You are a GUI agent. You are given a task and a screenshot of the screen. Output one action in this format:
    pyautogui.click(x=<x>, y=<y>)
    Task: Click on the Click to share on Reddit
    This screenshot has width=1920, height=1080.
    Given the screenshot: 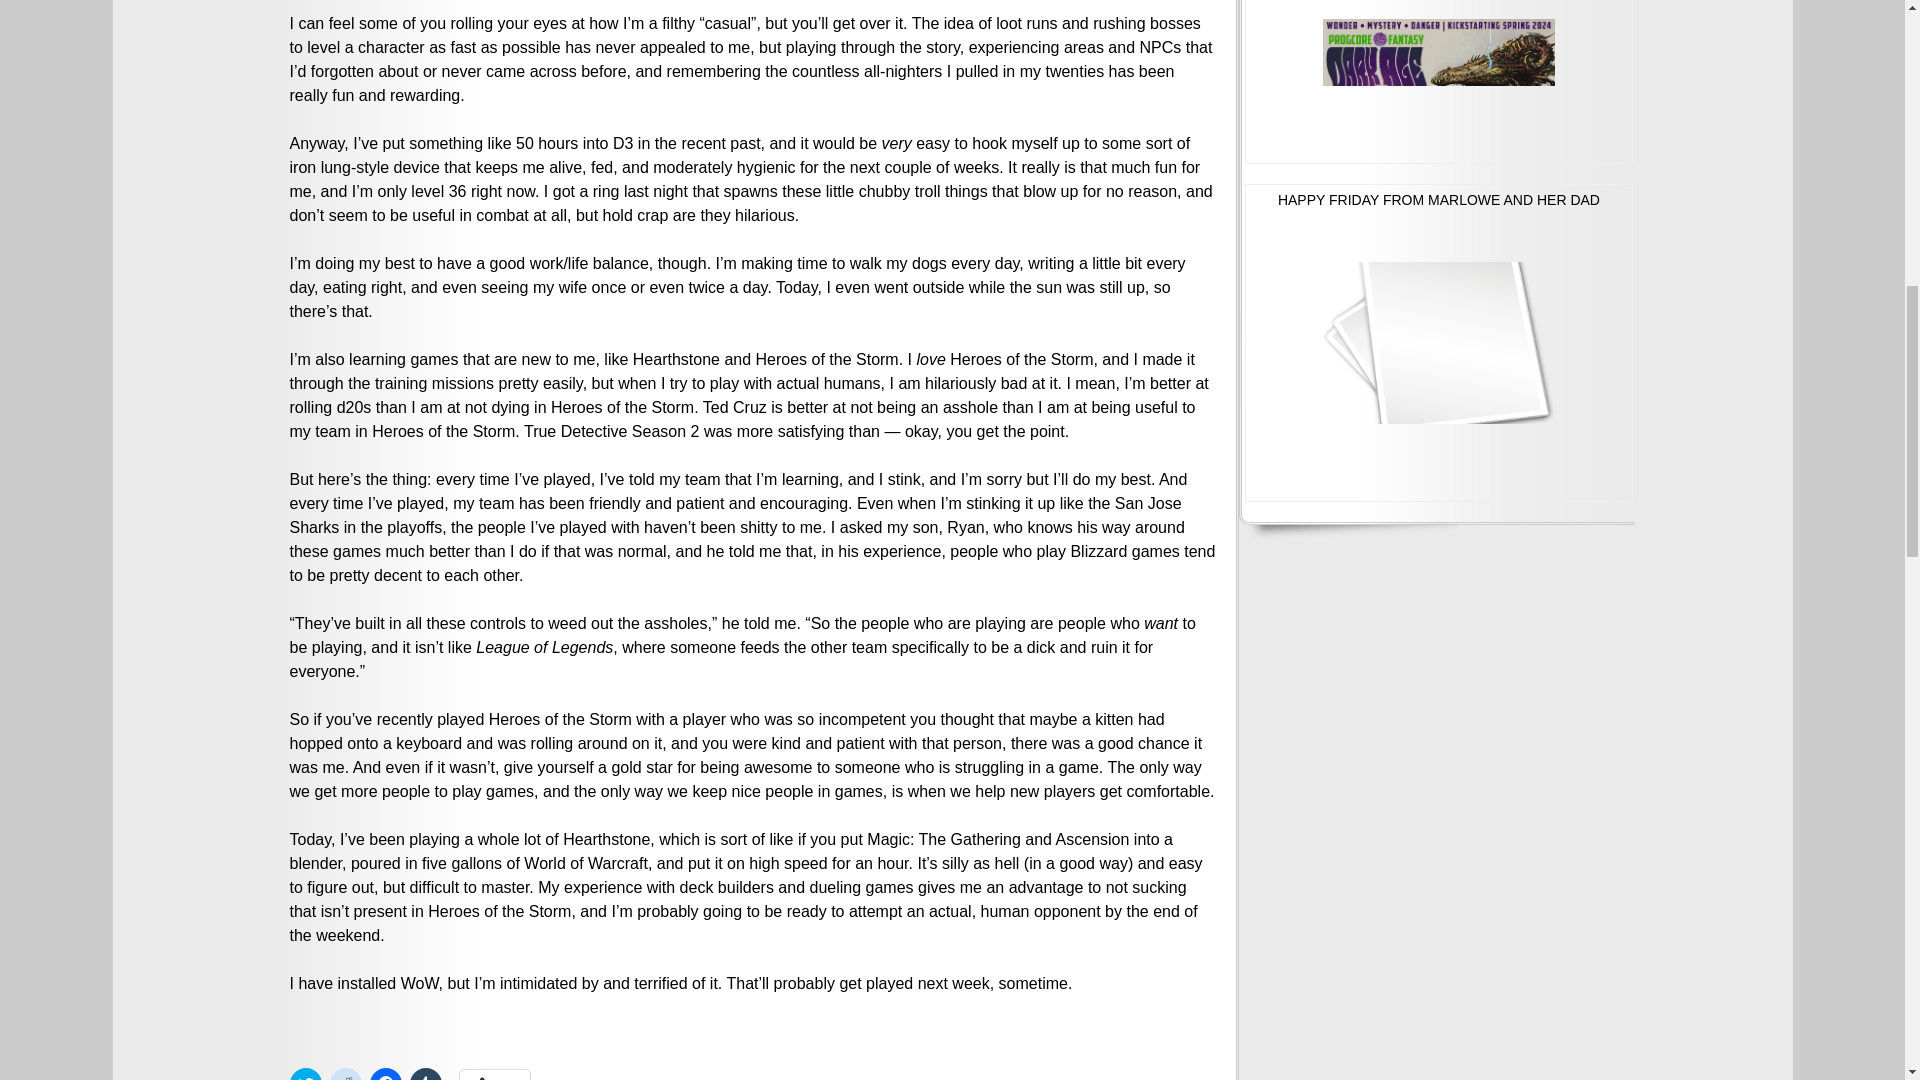 What is the action you would take?
    pyautogui.click(x=346, y=1074)
    